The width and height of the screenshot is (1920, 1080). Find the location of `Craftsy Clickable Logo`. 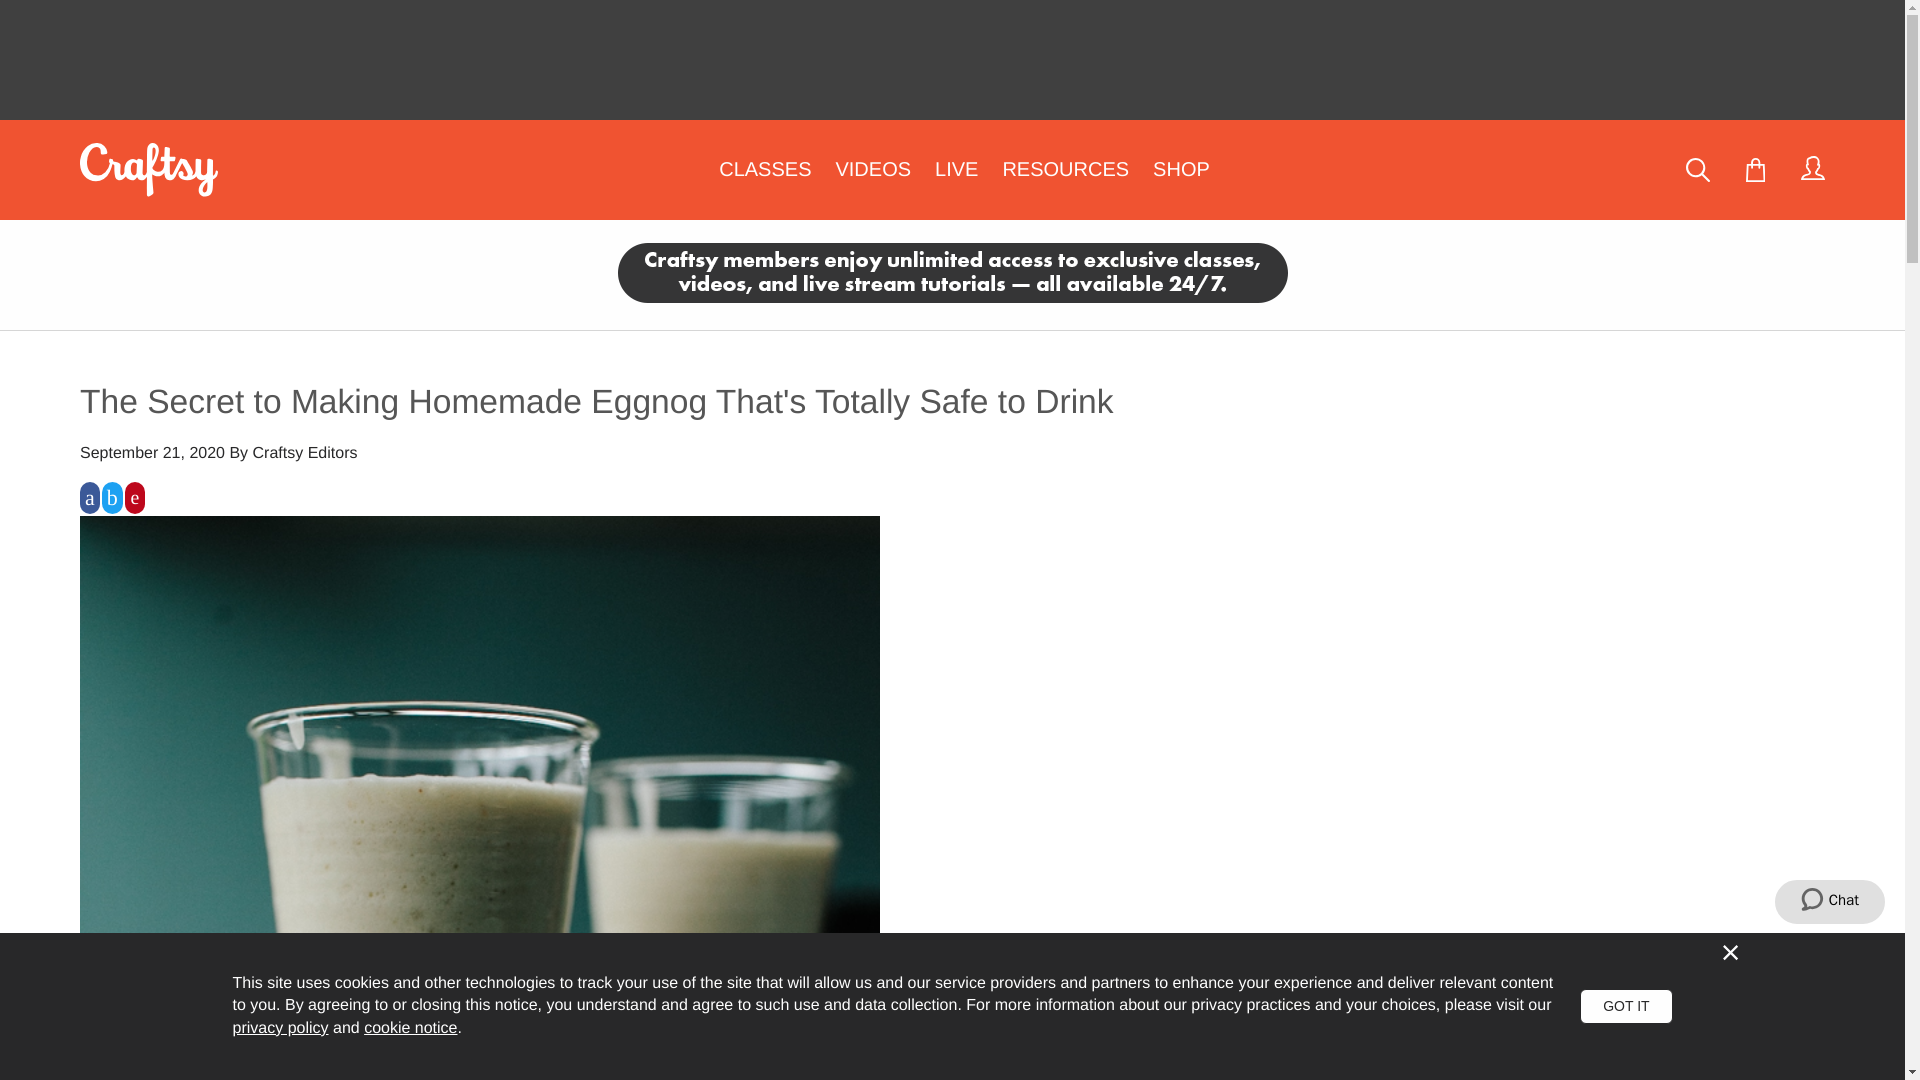

Craftsy Clickable Logo is located at coordinates (155, 169).